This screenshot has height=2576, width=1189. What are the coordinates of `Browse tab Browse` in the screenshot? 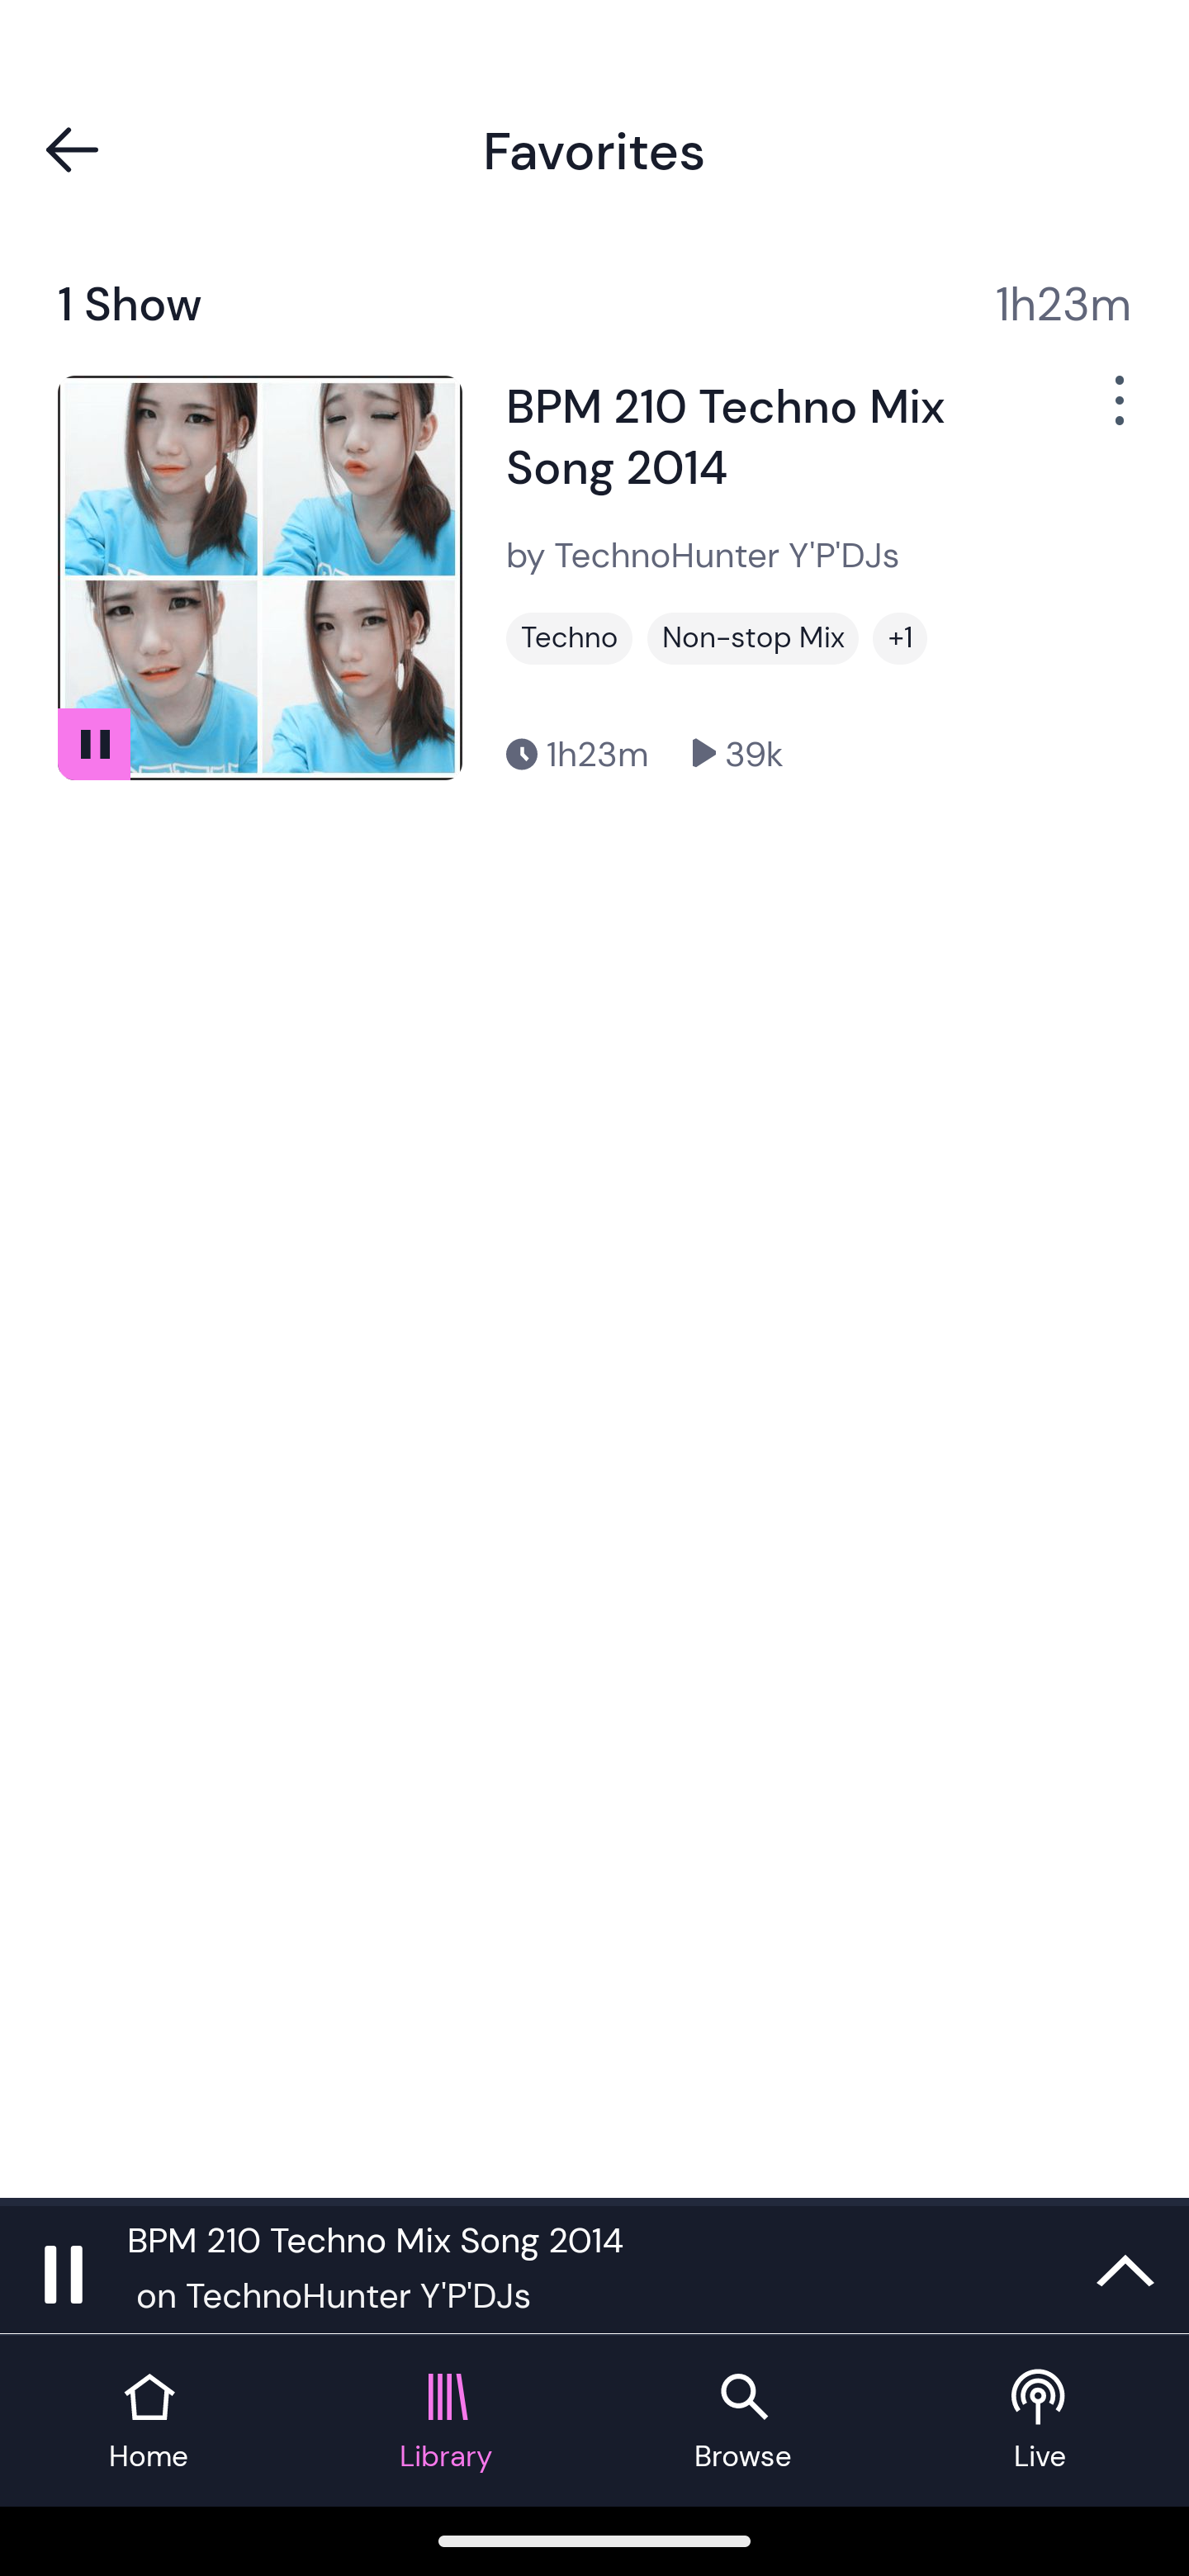 It's located at (743, 2421).